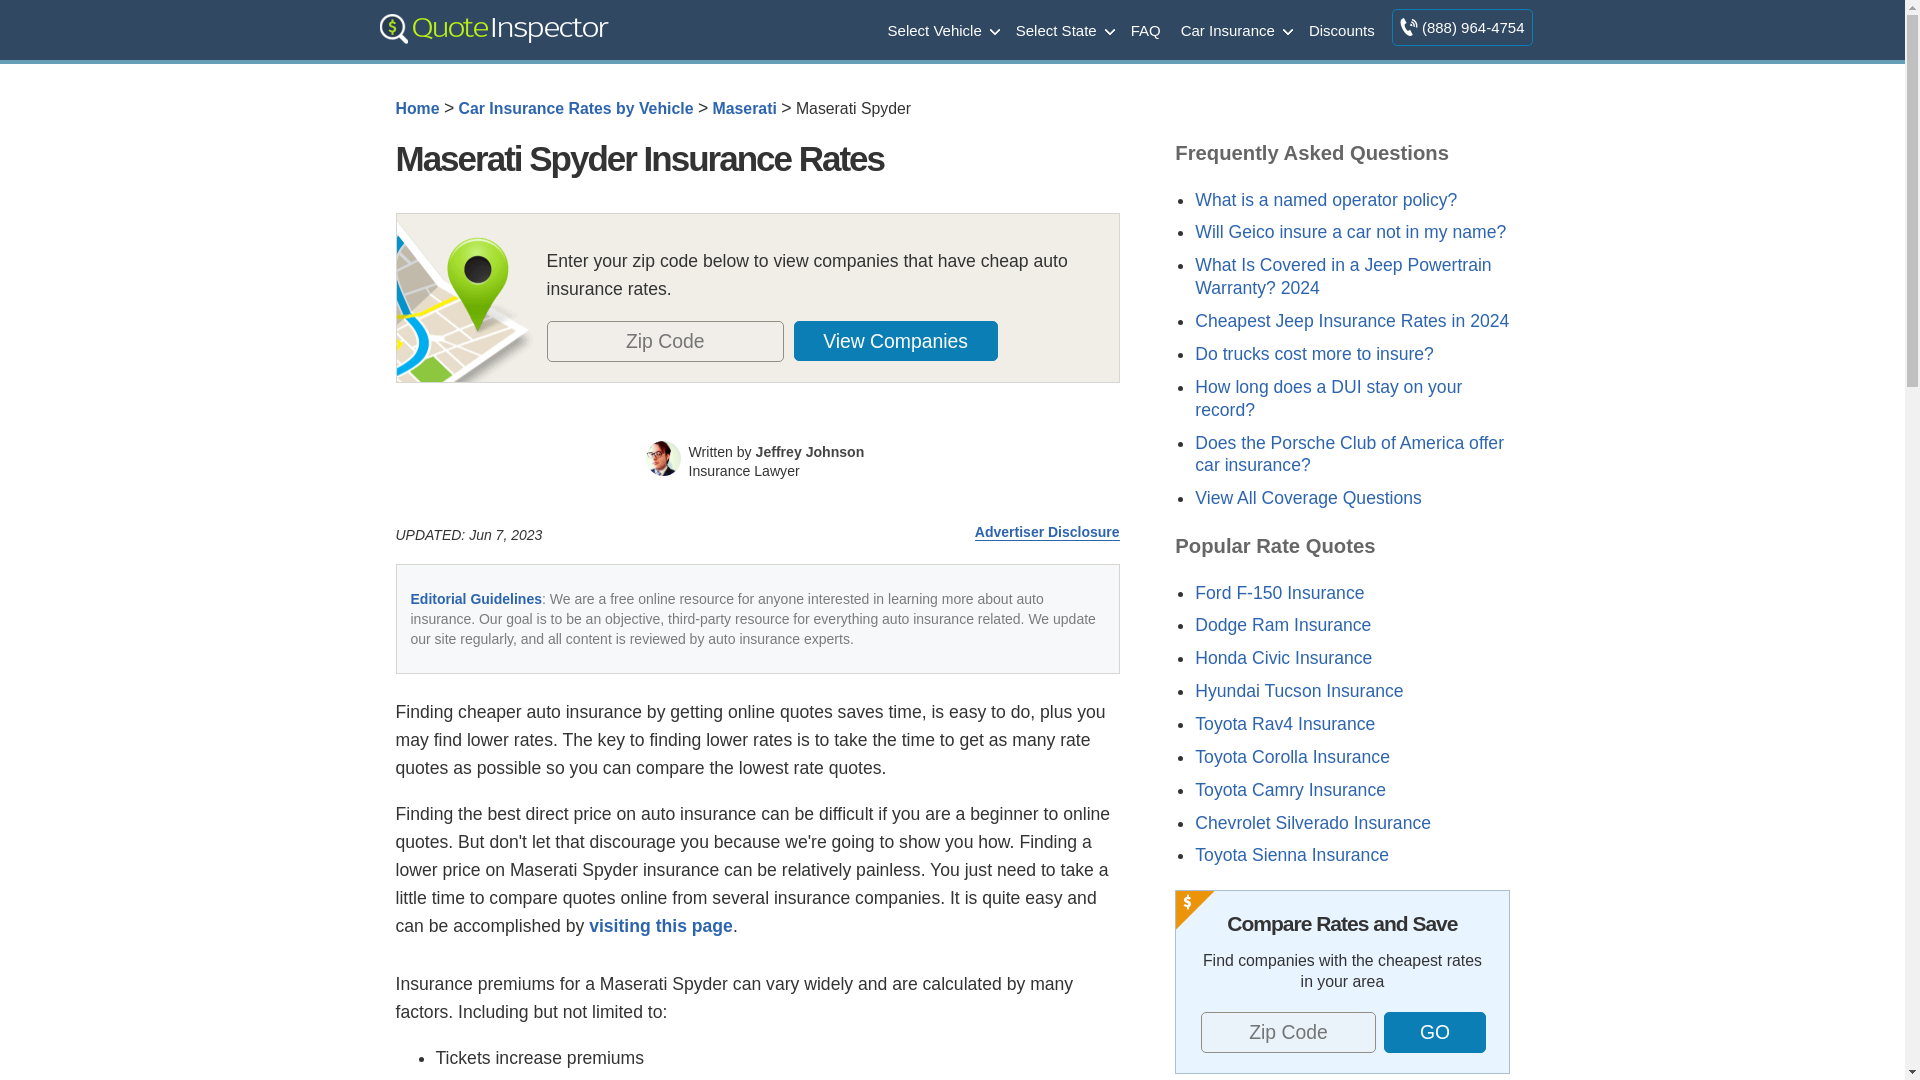 The height and width of the screenshot is (1080, 1920). Describe the element at coordinates (744, 108) in the screenshot. I see `Maserati` at that location.